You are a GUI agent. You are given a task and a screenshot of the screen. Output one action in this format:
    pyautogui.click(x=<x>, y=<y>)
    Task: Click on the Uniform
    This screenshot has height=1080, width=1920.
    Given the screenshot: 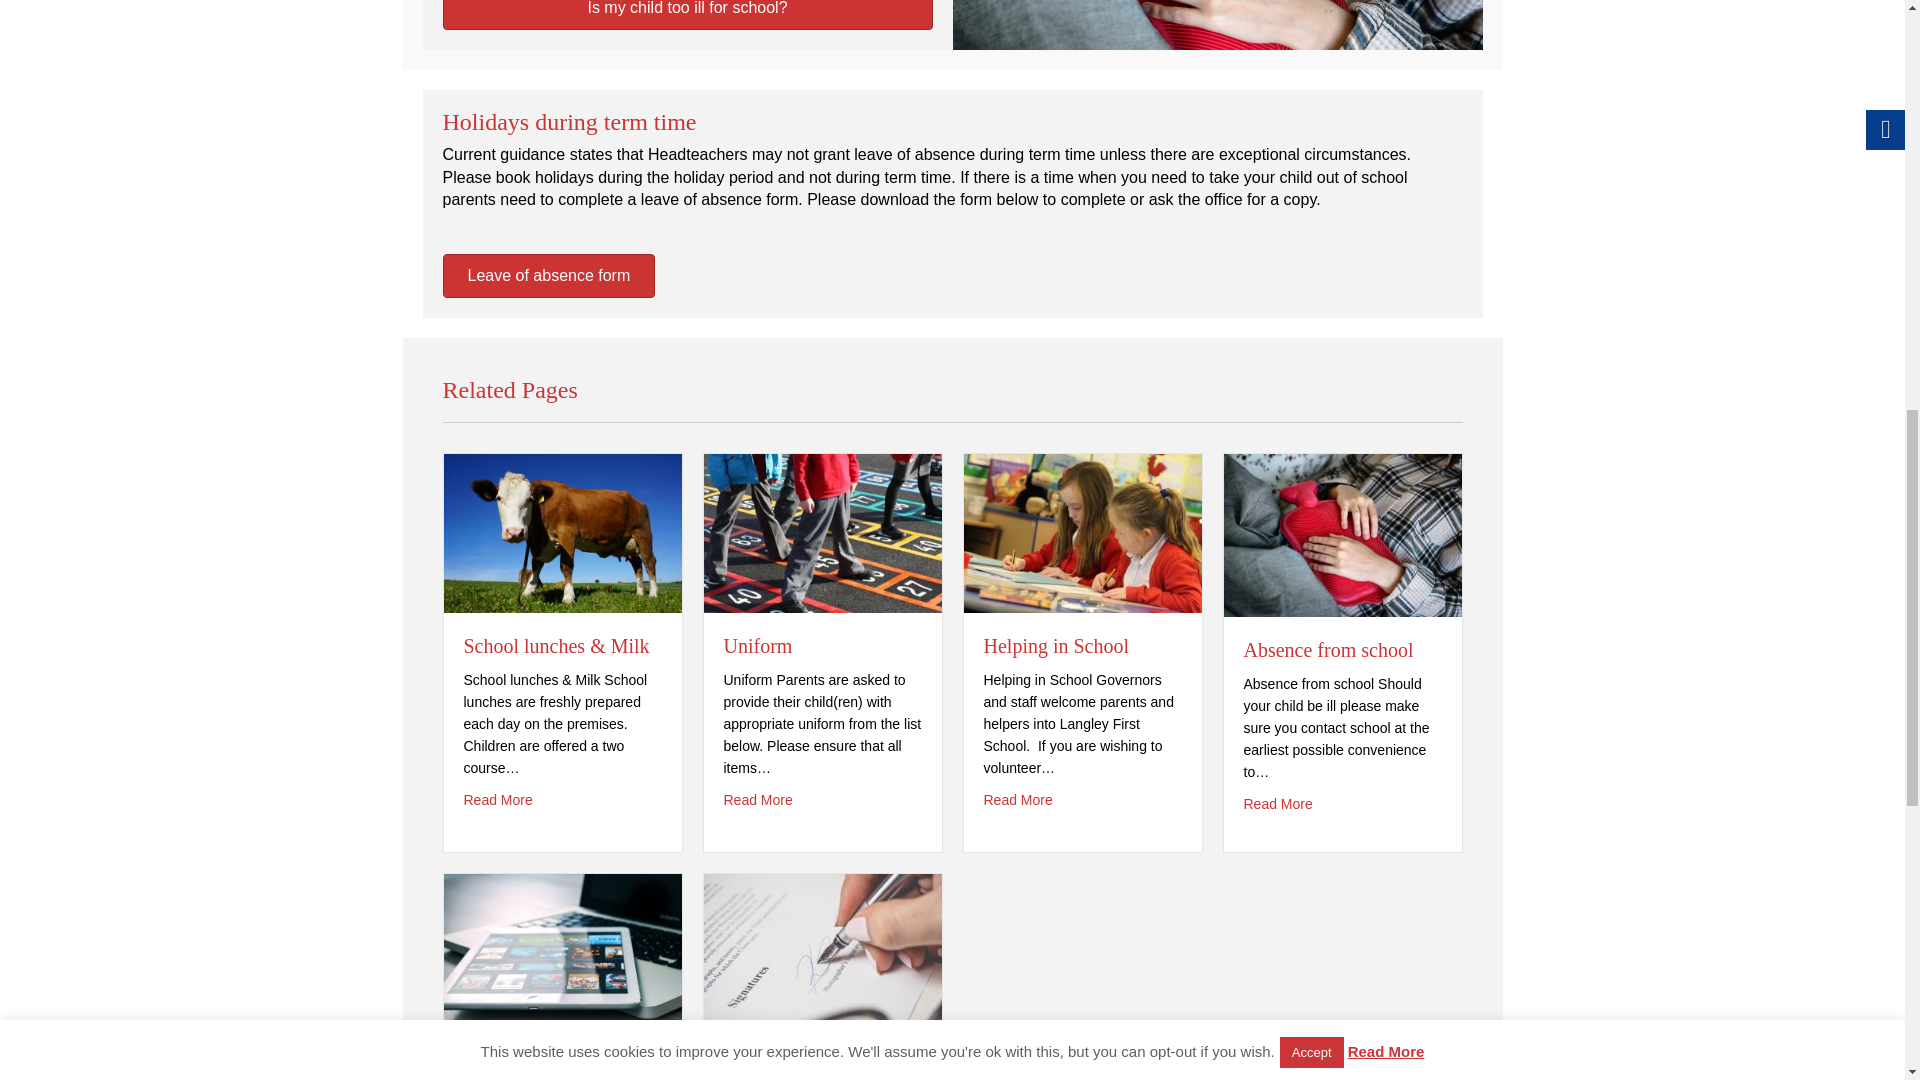 What is the action you would take?
    pyautogui.click(x=758, y=800)
    